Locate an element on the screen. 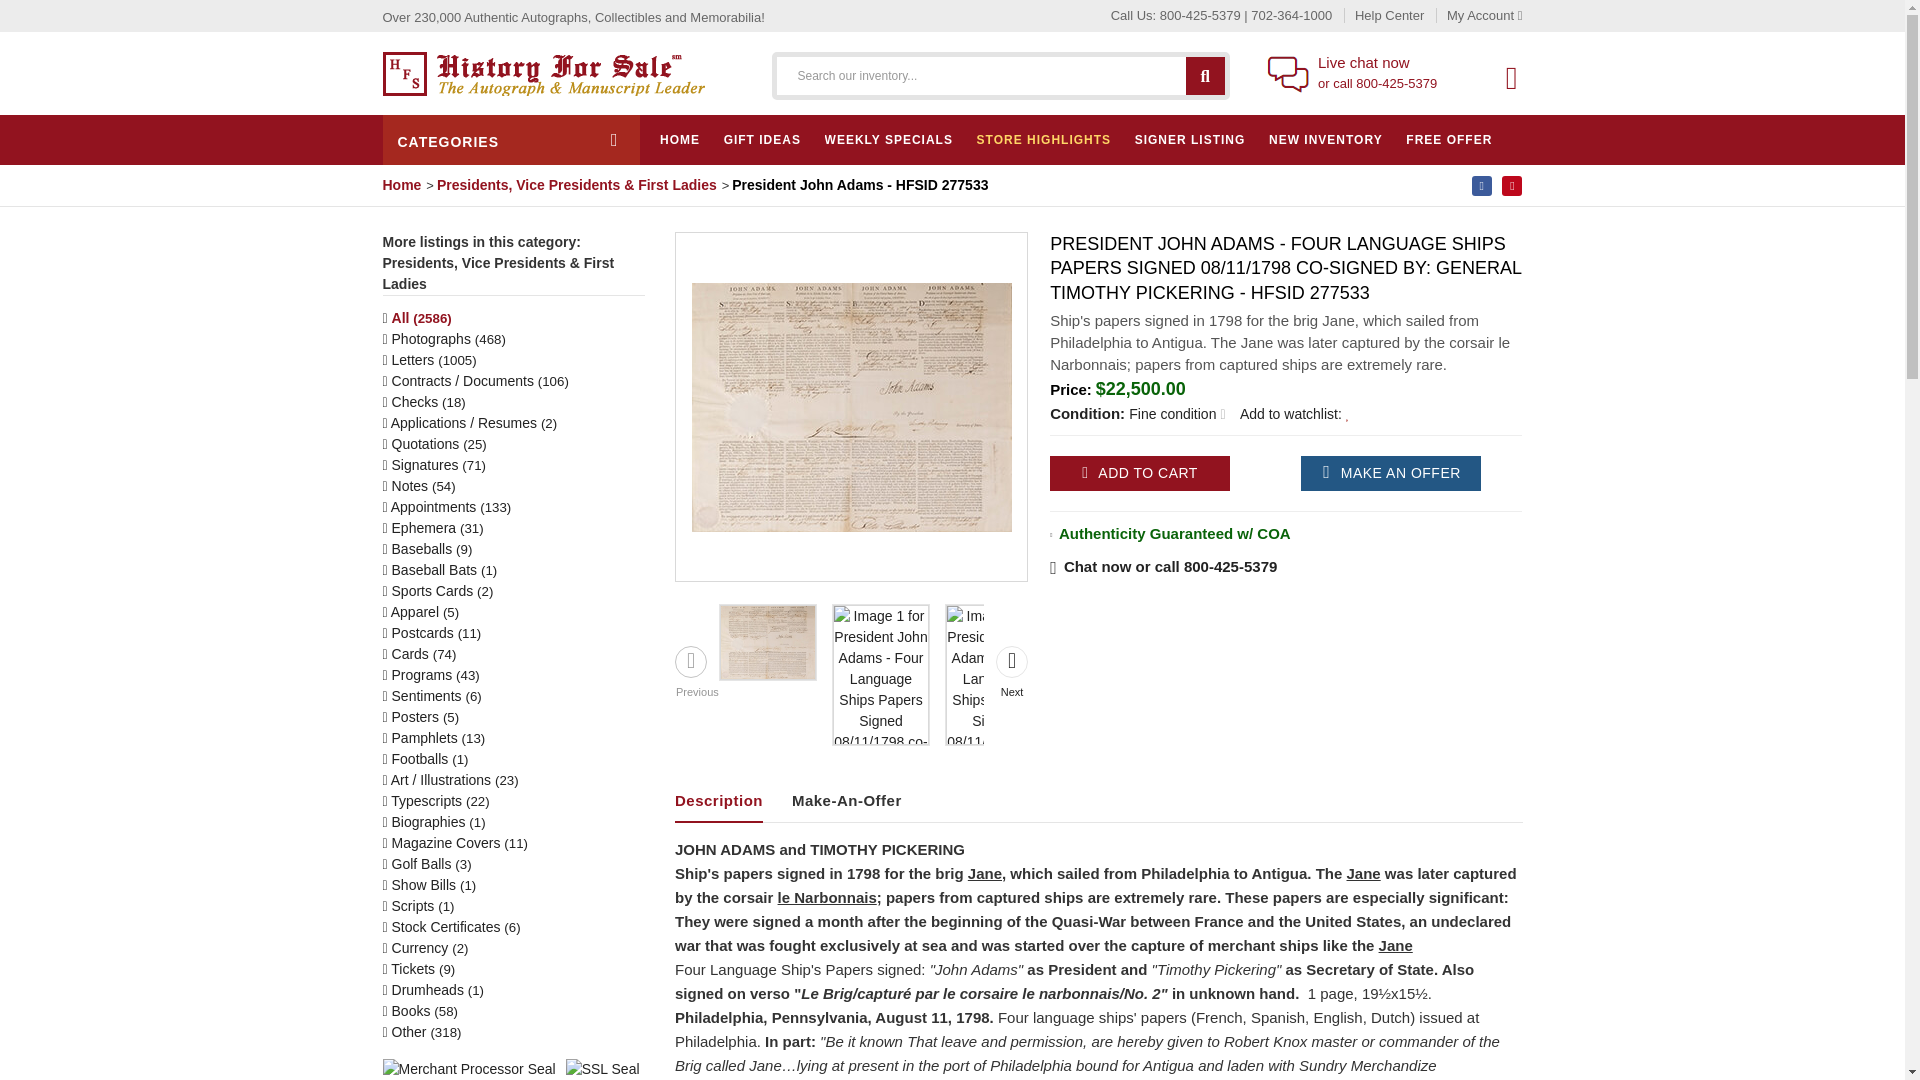 This screenshot has width=1920, height=1080. Category Menu is located at coordinates (510, 140).